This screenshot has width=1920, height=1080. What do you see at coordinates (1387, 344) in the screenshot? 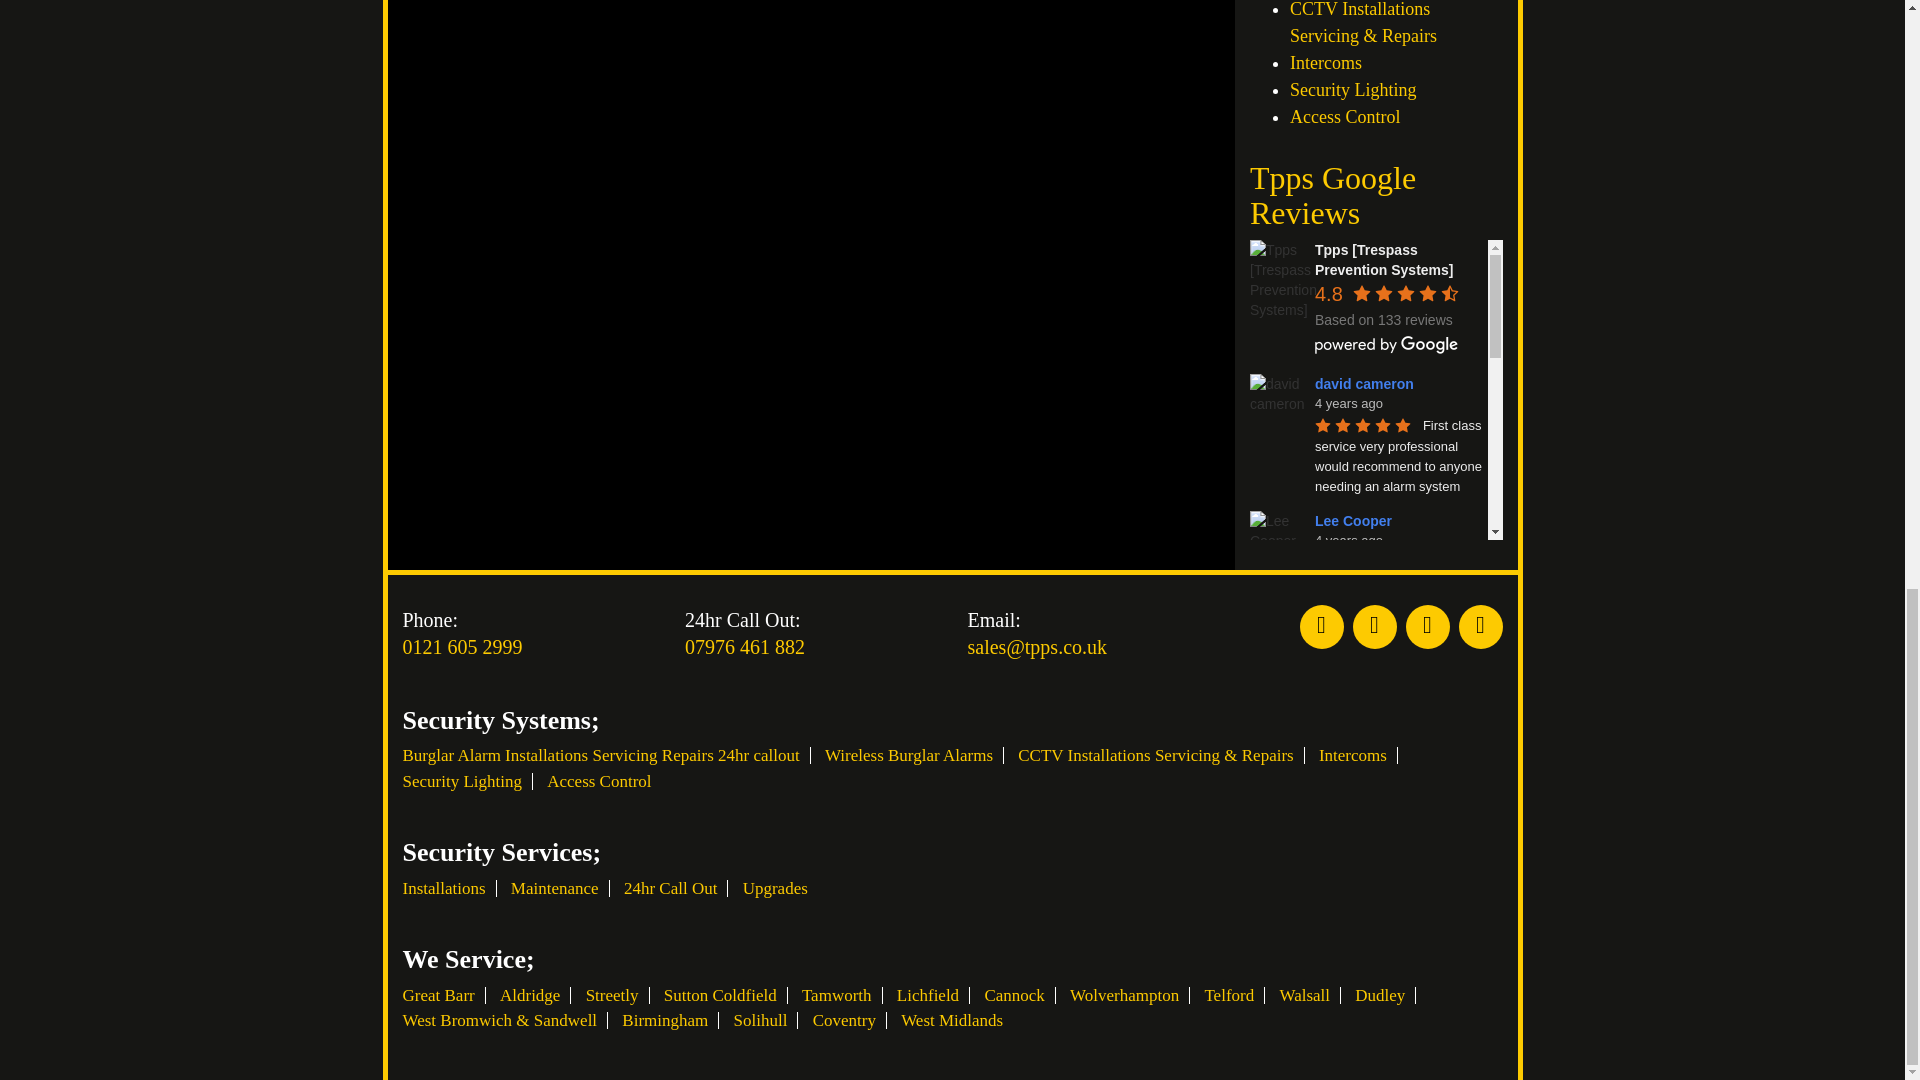
I see `powered by Google` at bounding box center [1387, 344].